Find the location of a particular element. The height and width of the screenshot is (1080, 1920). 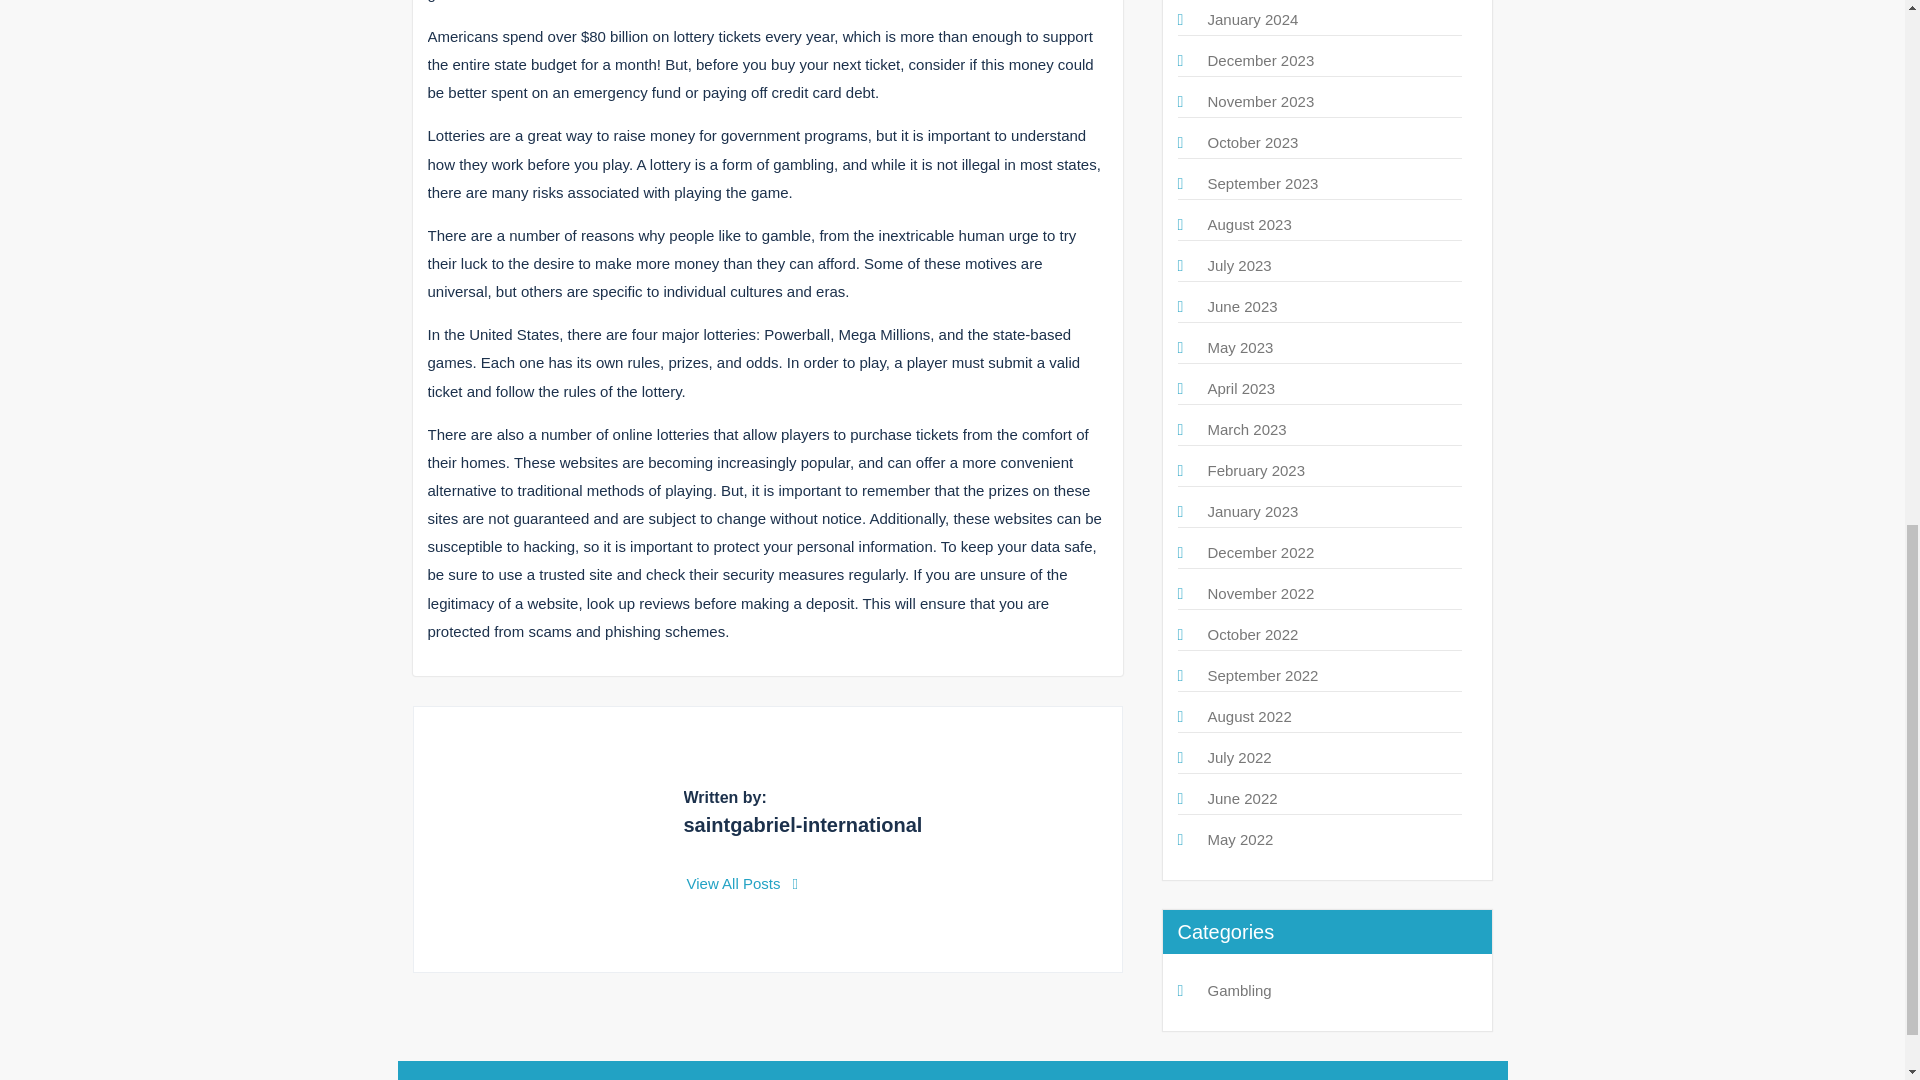

May 2022 is located at coordinates (1240, 838).